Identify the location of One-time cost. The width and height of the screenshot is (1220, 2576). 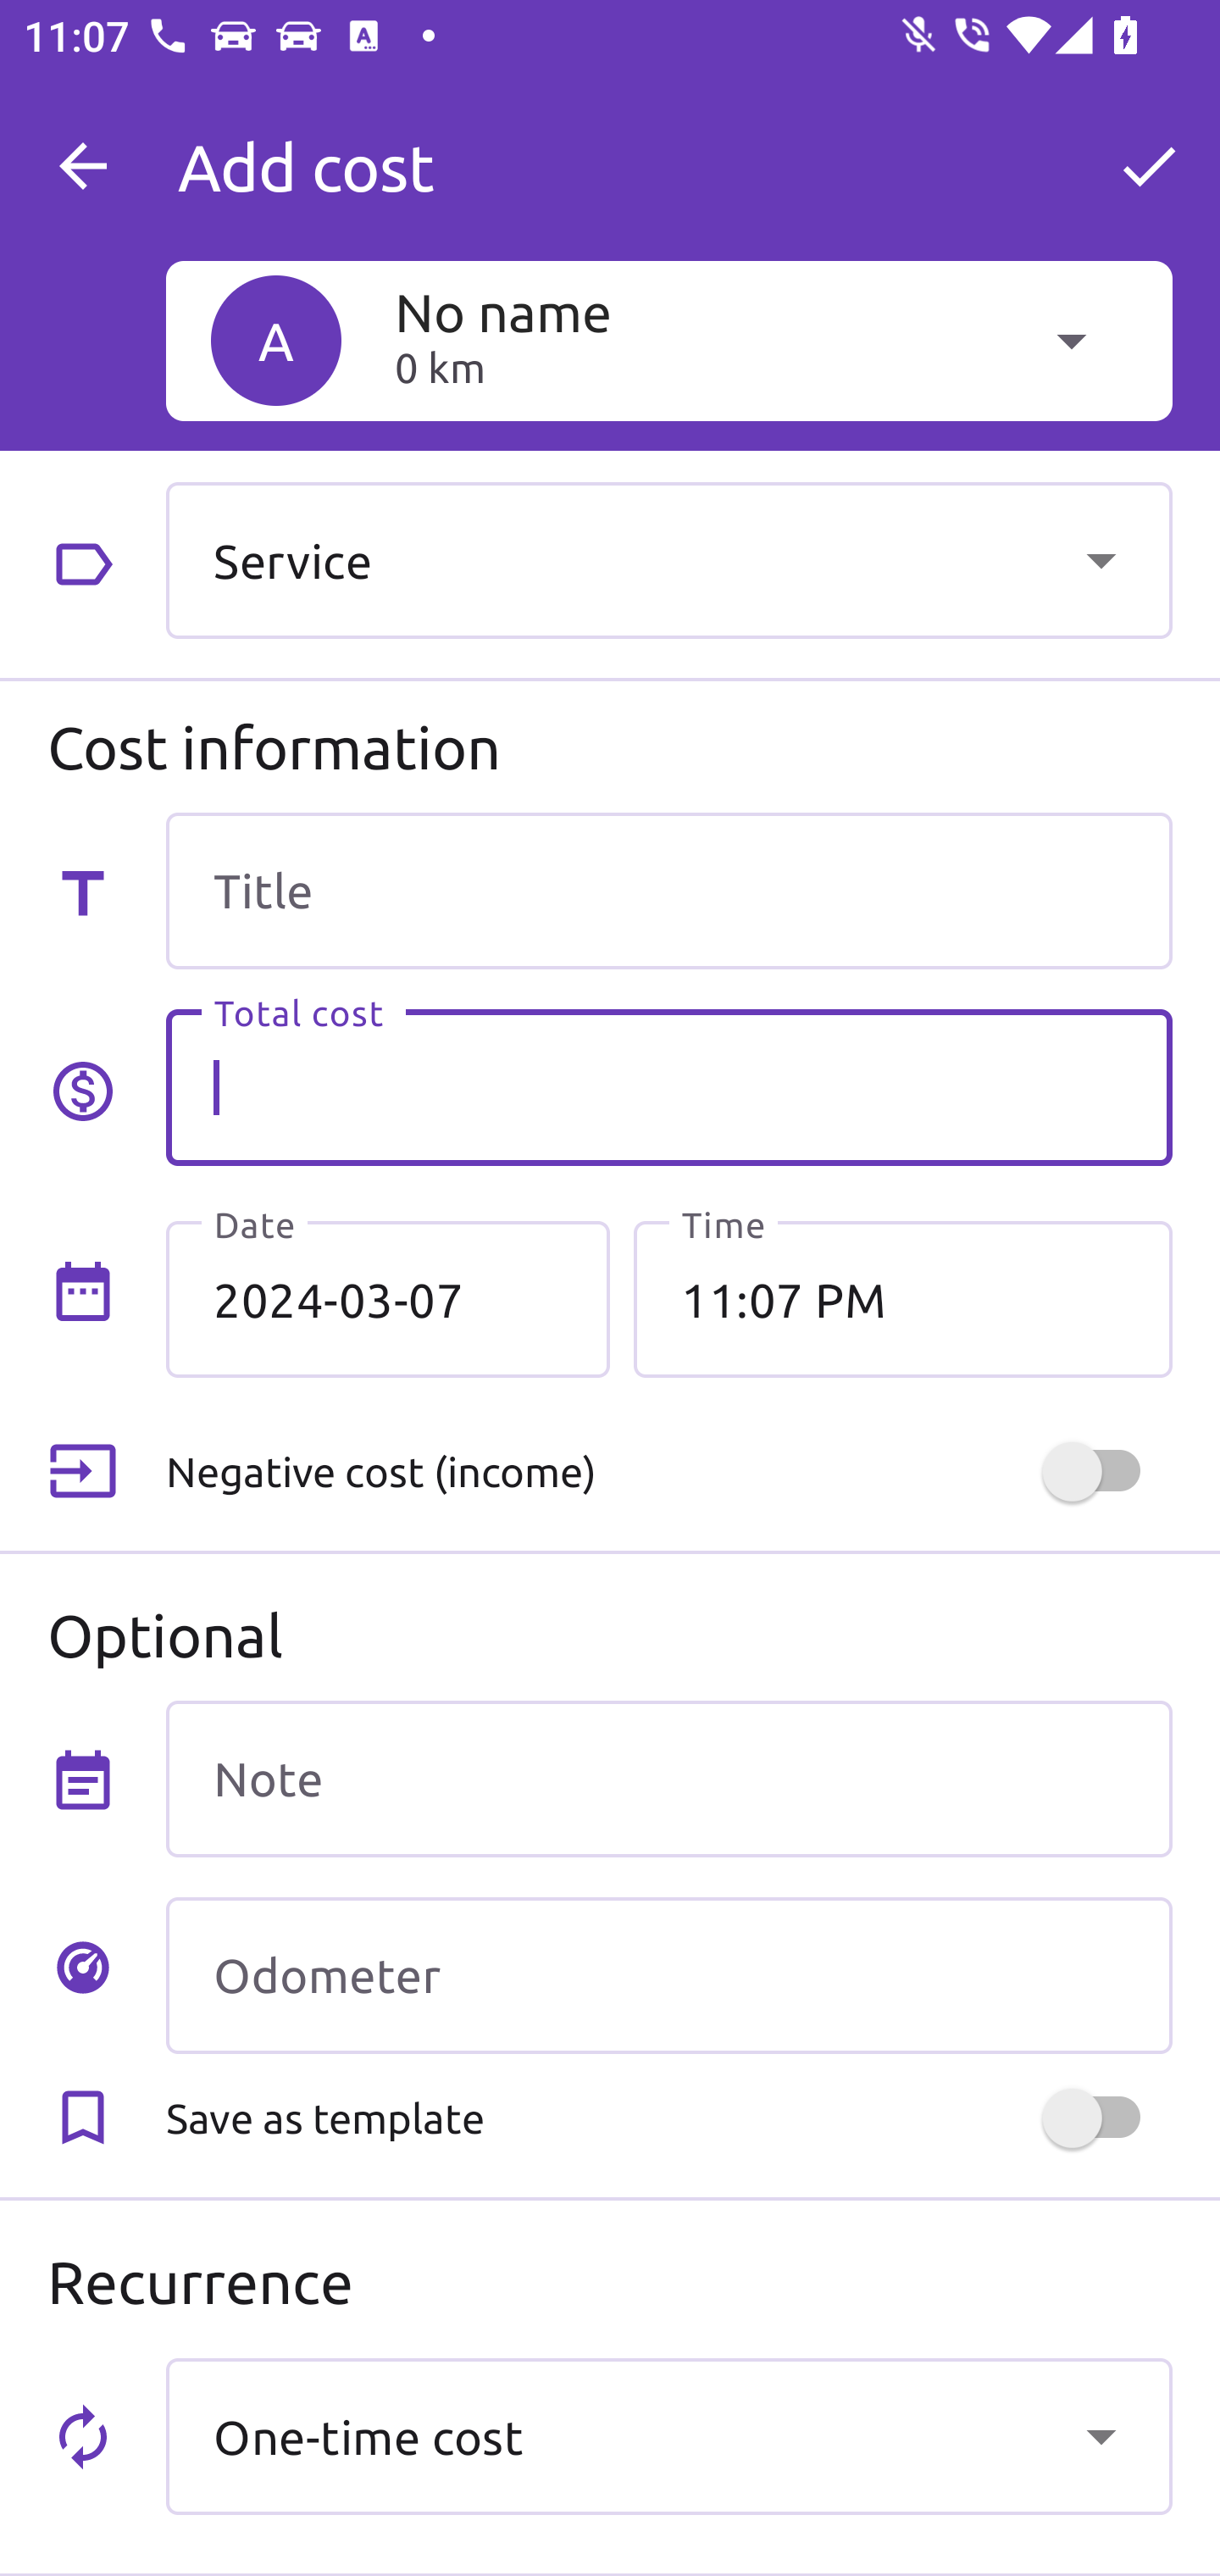
(668, 2435).